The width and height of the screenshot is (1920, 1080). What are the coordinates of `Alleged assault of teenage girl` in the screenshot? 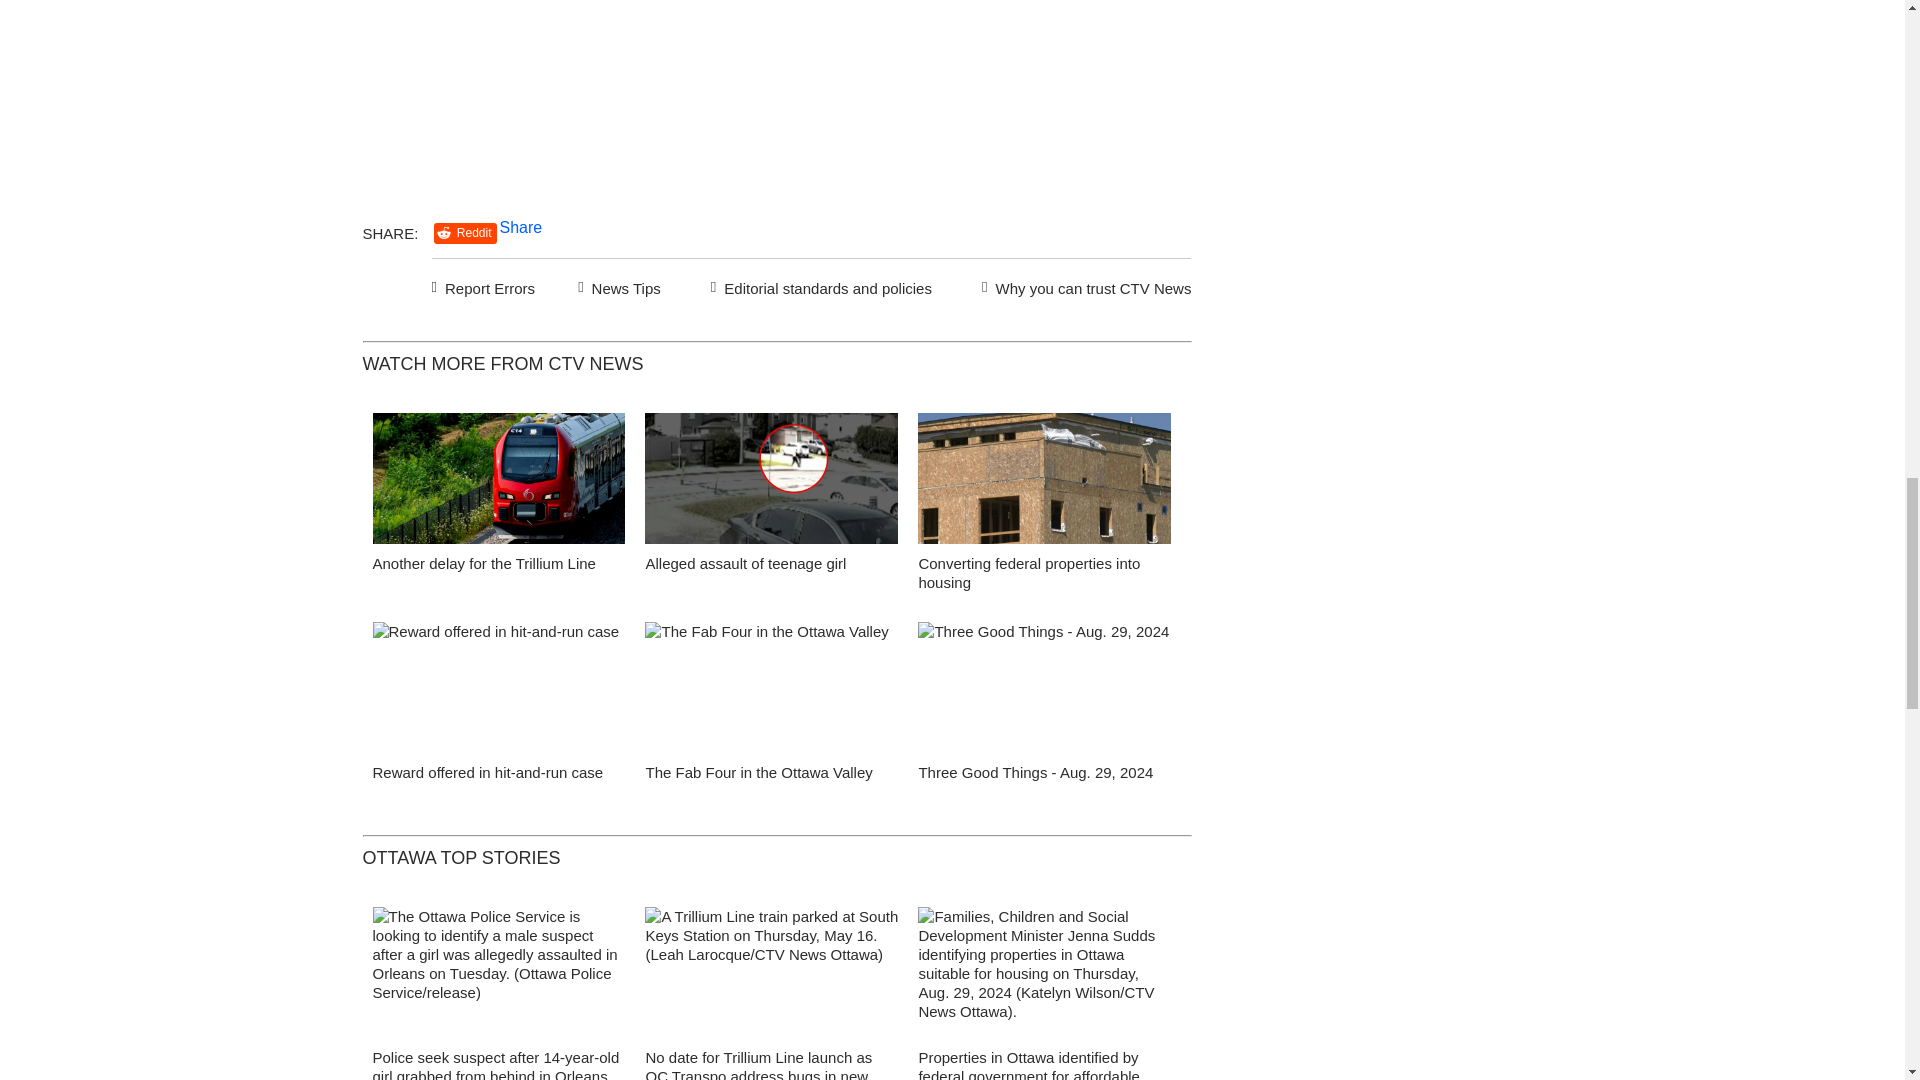 It's located at (746, 564).